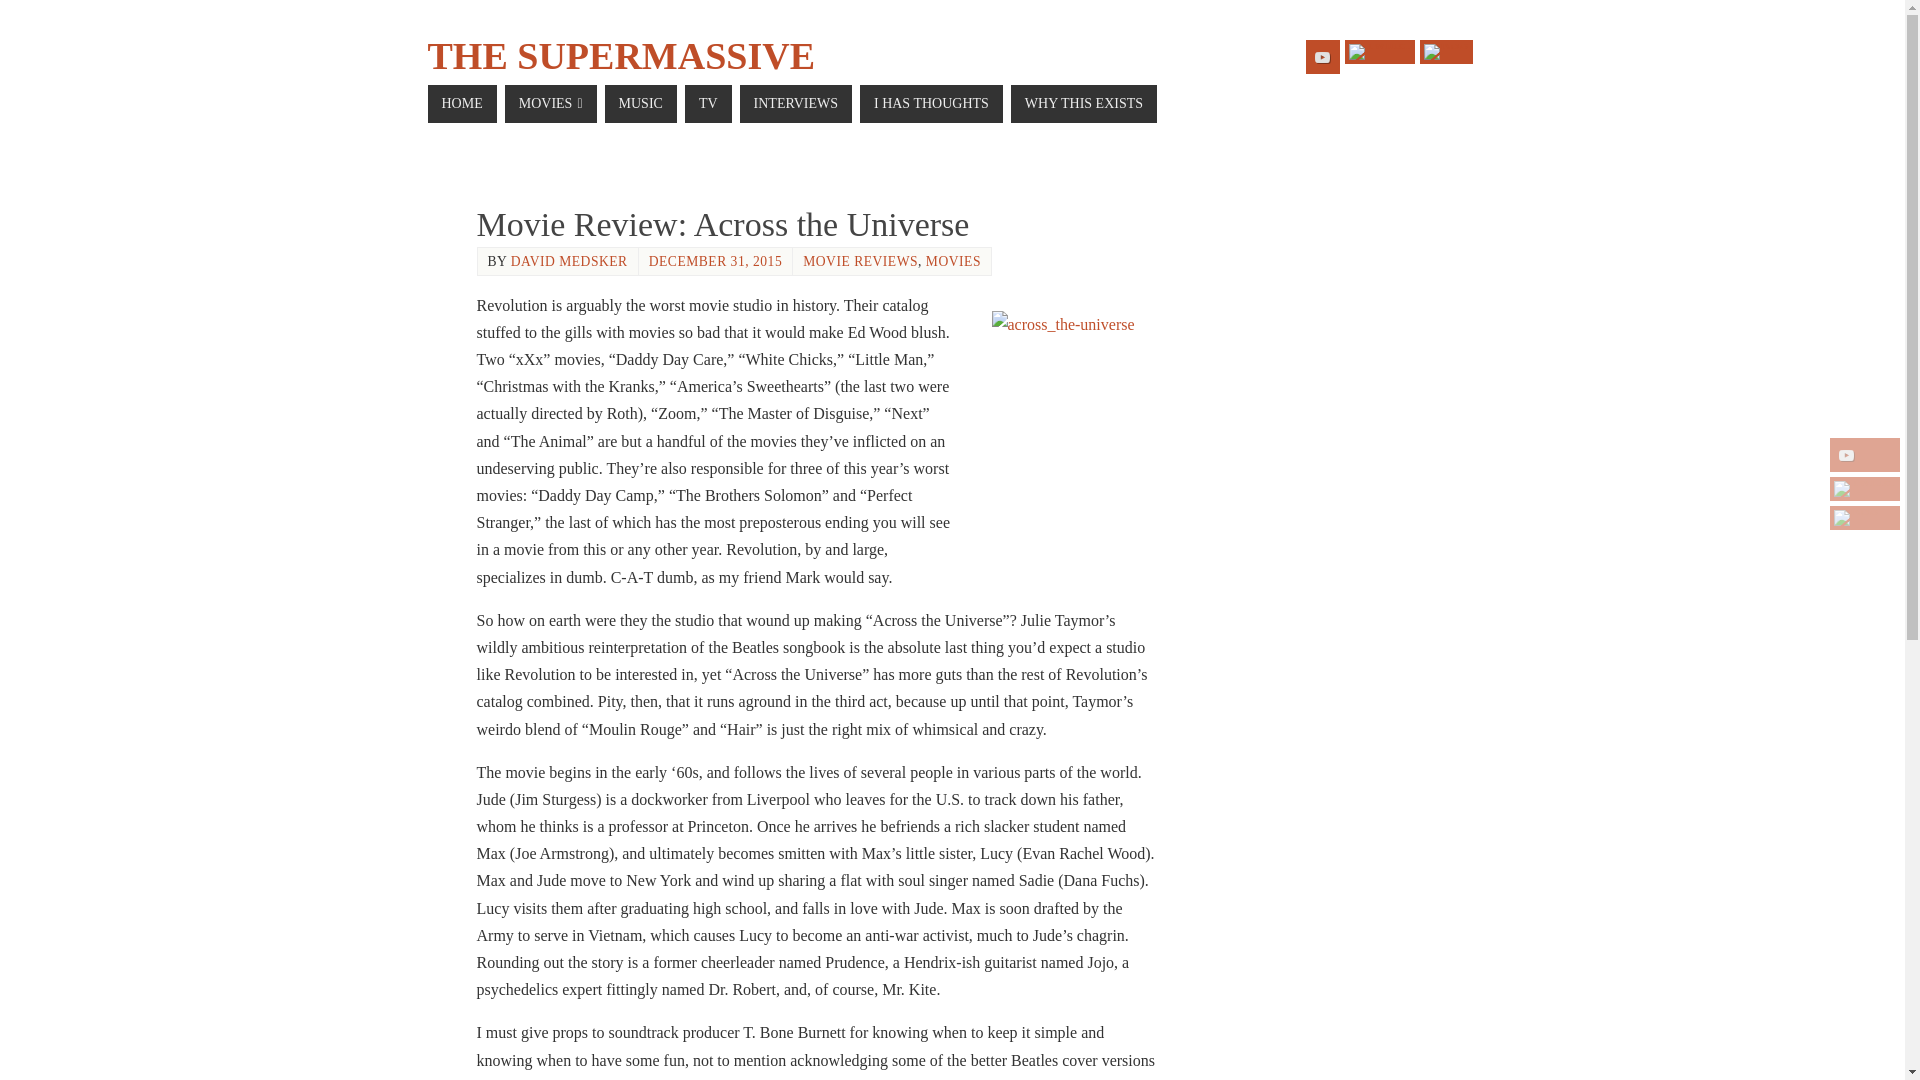 Image resolution: width=1920 pixels, height=1080 pixels. What do you see at coordinates (462, 104) in the screenshot?
I see `HOME` at bounding box center [462, 104].